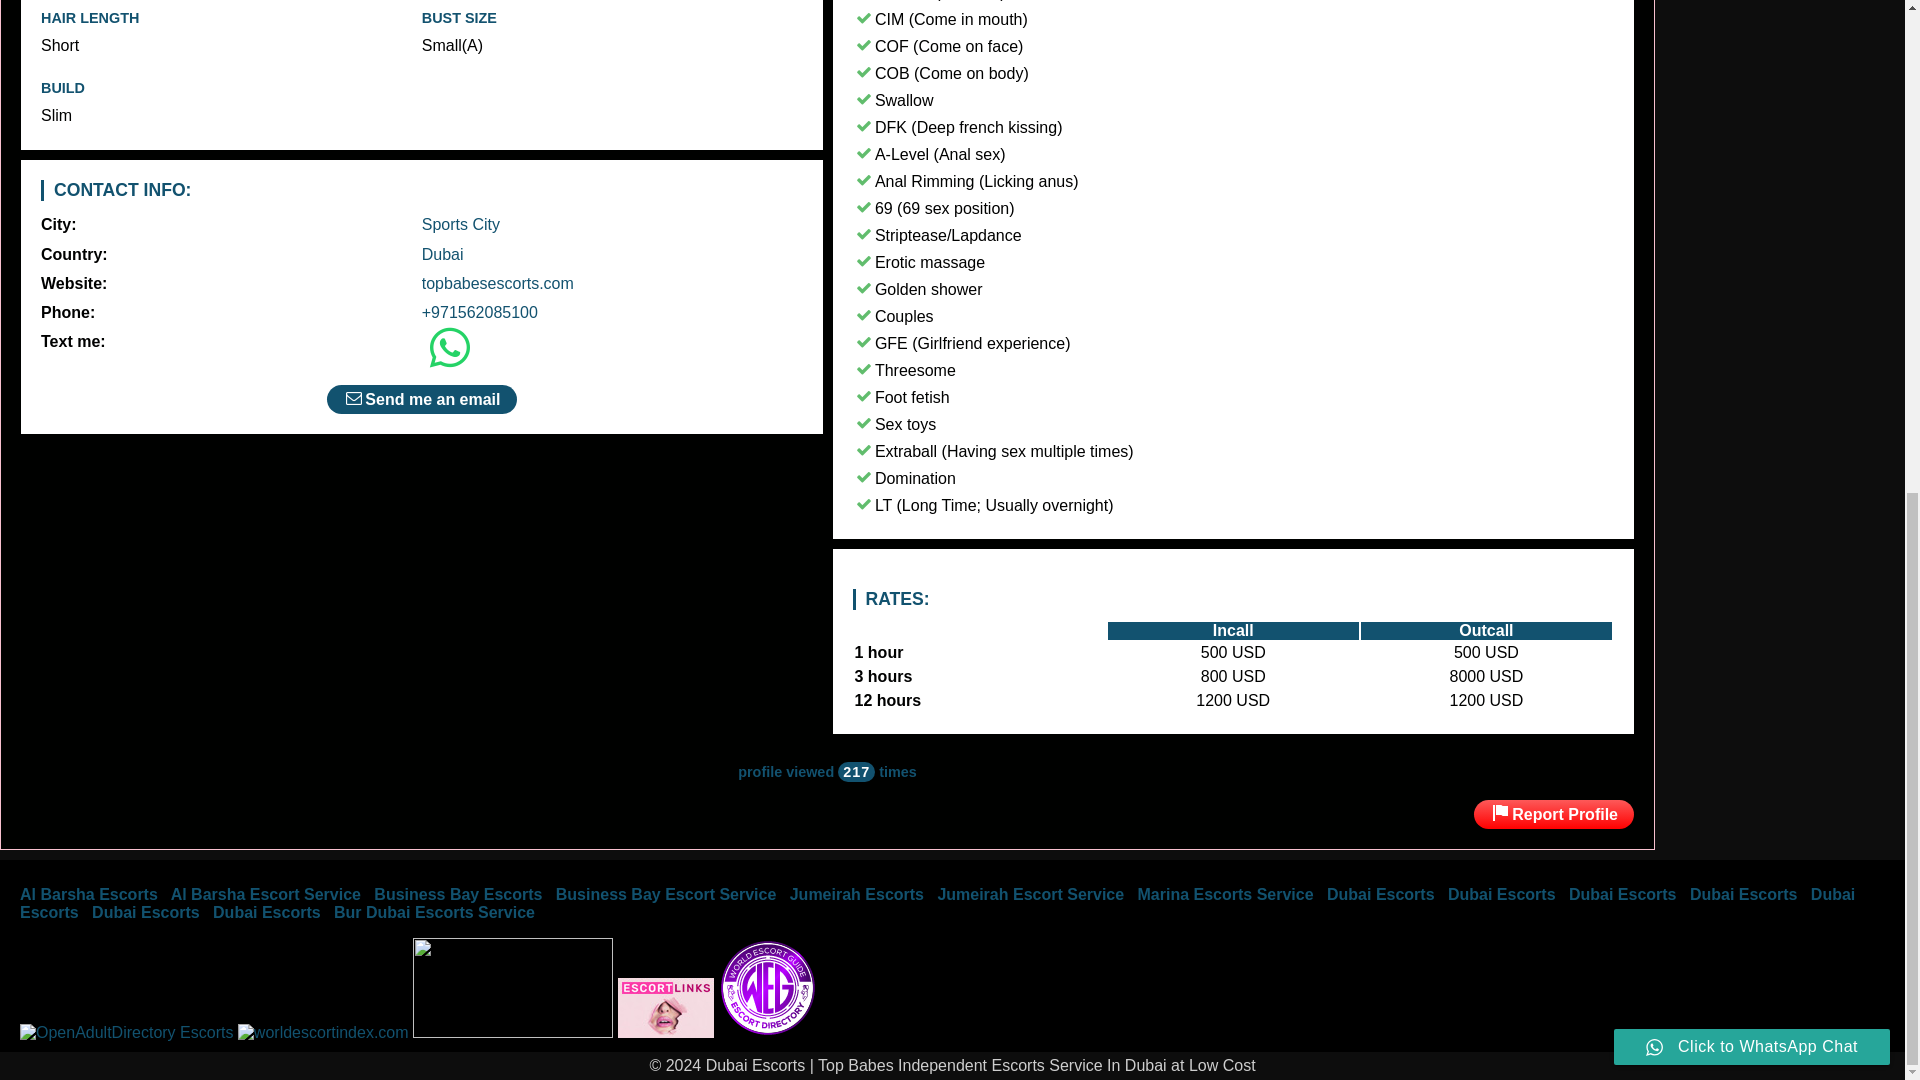 This screenshot has width=1920, height=1080. What do you see at coordinates (323, 1032) in the screenshot?
I see `worldescortindex.com` at bounding box center [323, 1032].